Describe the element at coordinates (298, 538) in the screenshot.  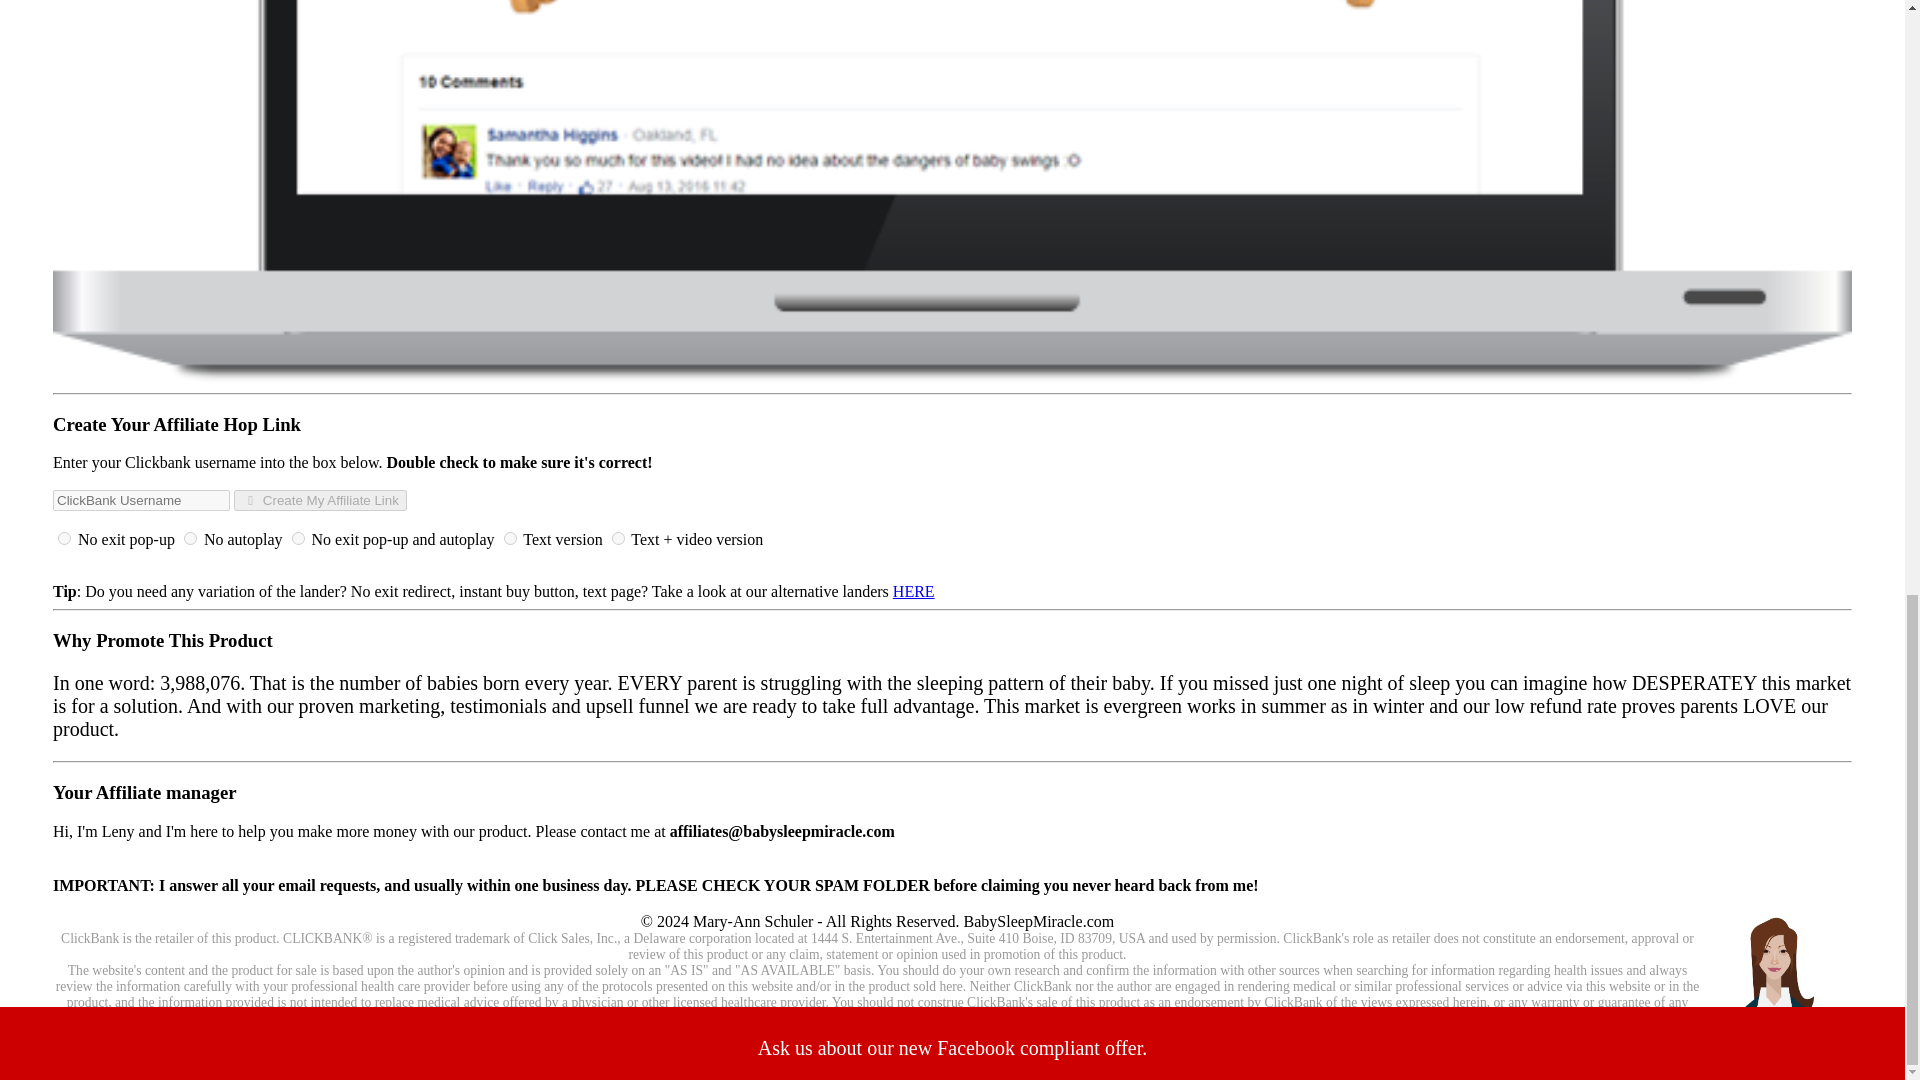
I see `on` at that location.